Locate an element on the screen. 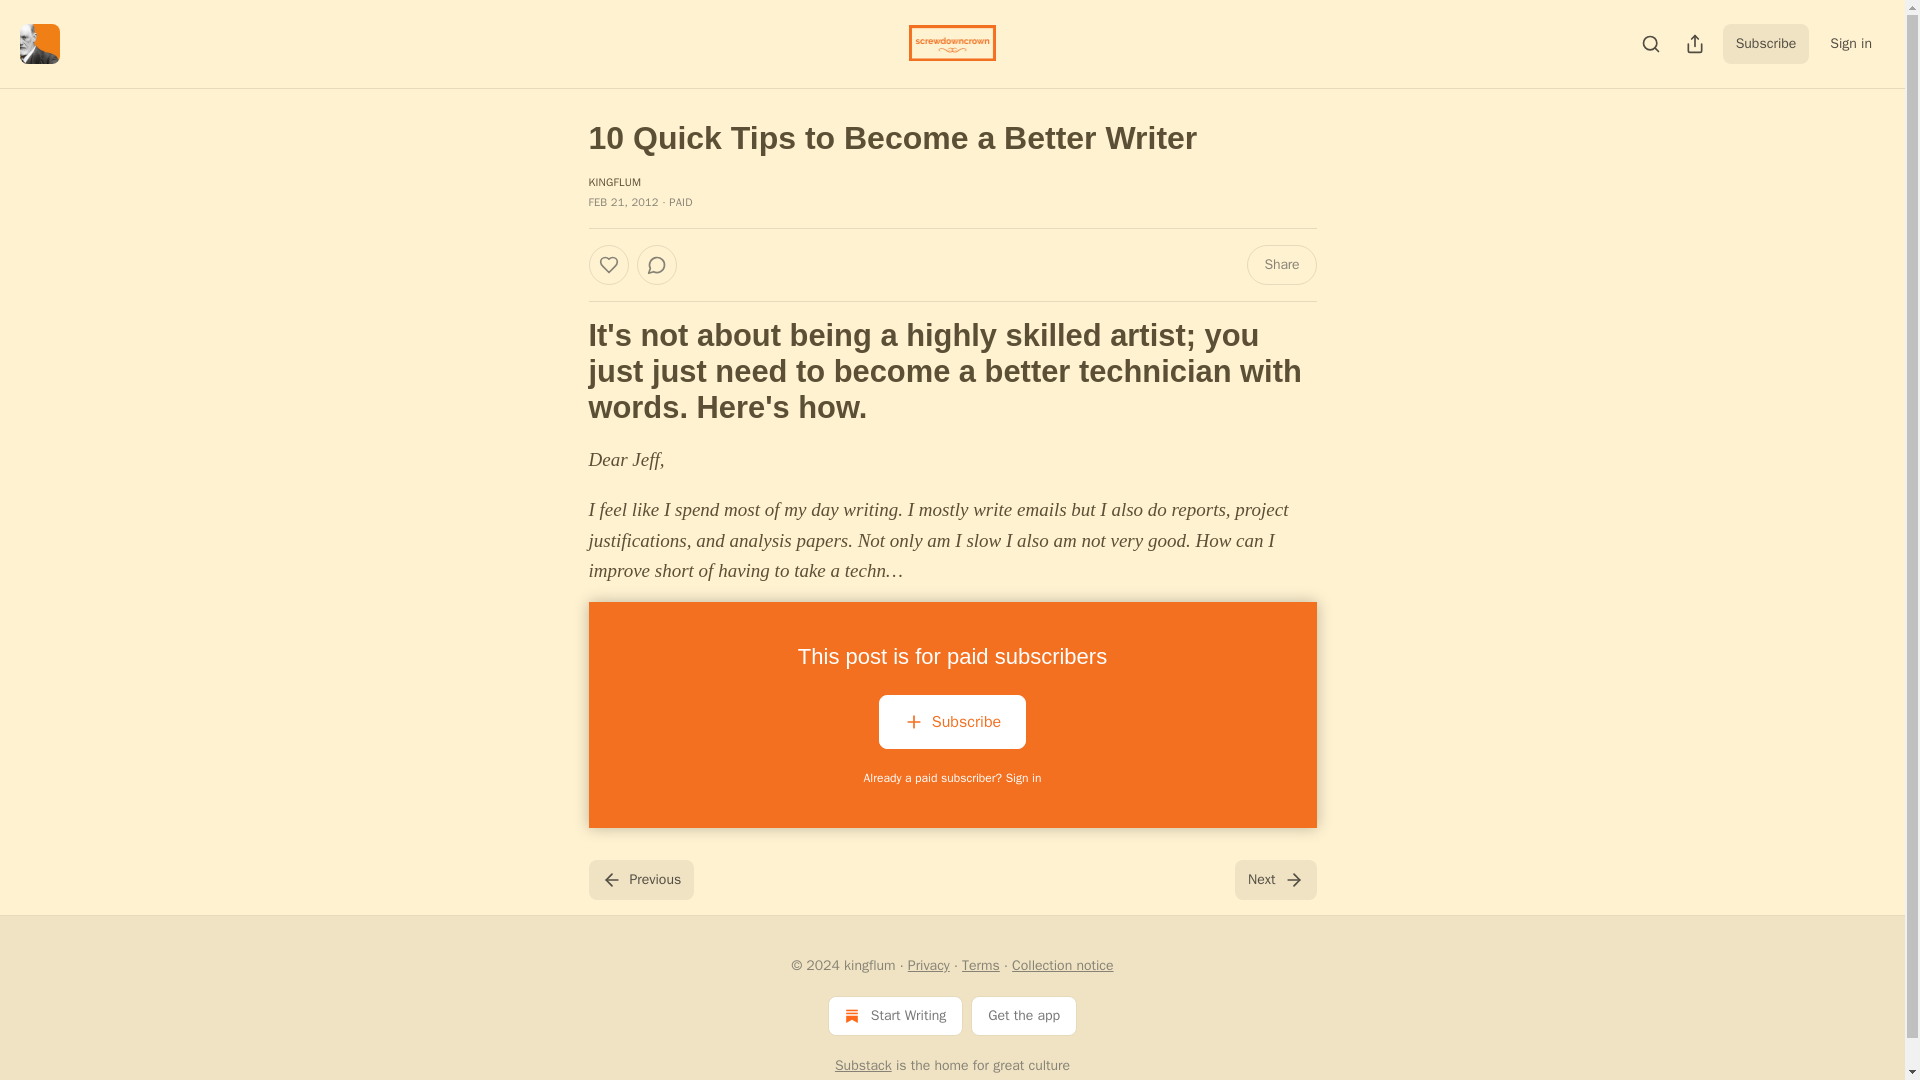 This screenshot has width=1920, height=1080. KINGFLUM is located at coordinates (614, 182).